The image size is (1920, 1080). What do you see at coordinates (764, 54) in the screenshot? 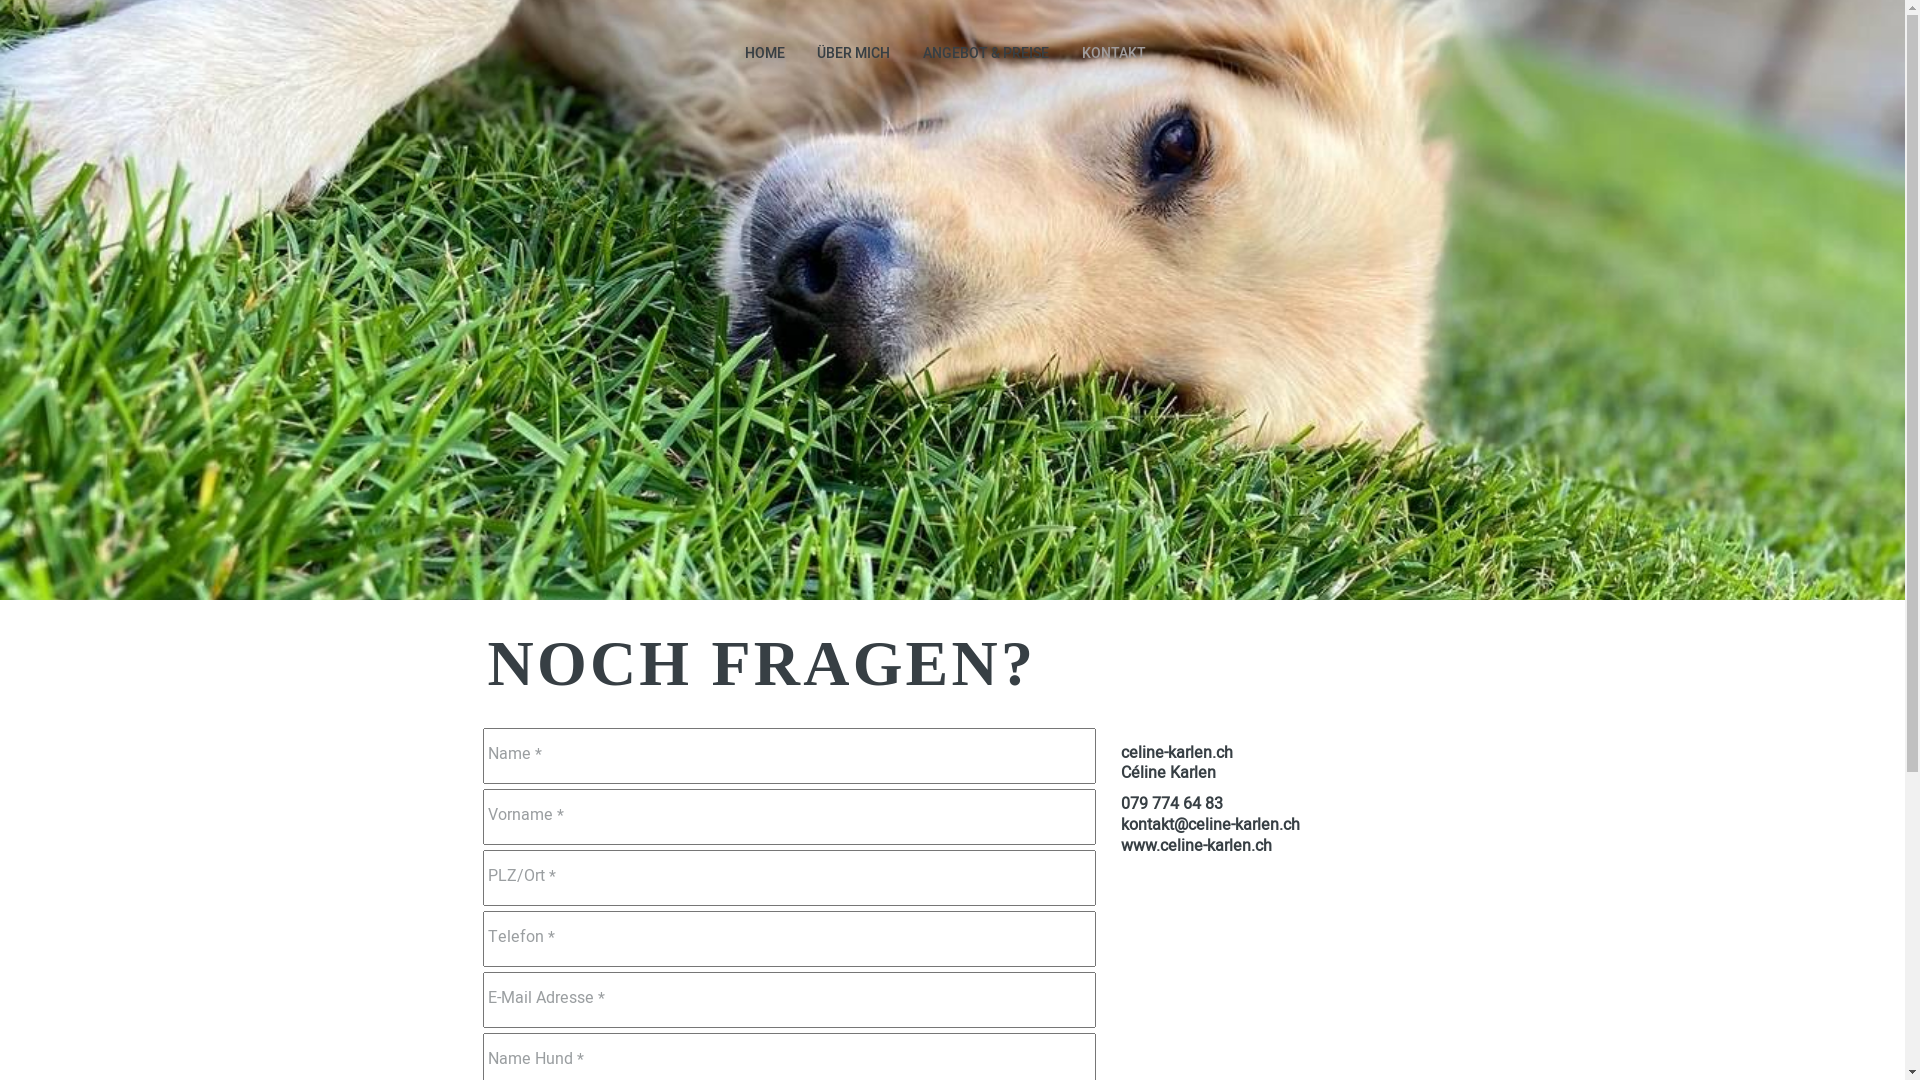
I see `HOME` at bounding box center [764, 54].